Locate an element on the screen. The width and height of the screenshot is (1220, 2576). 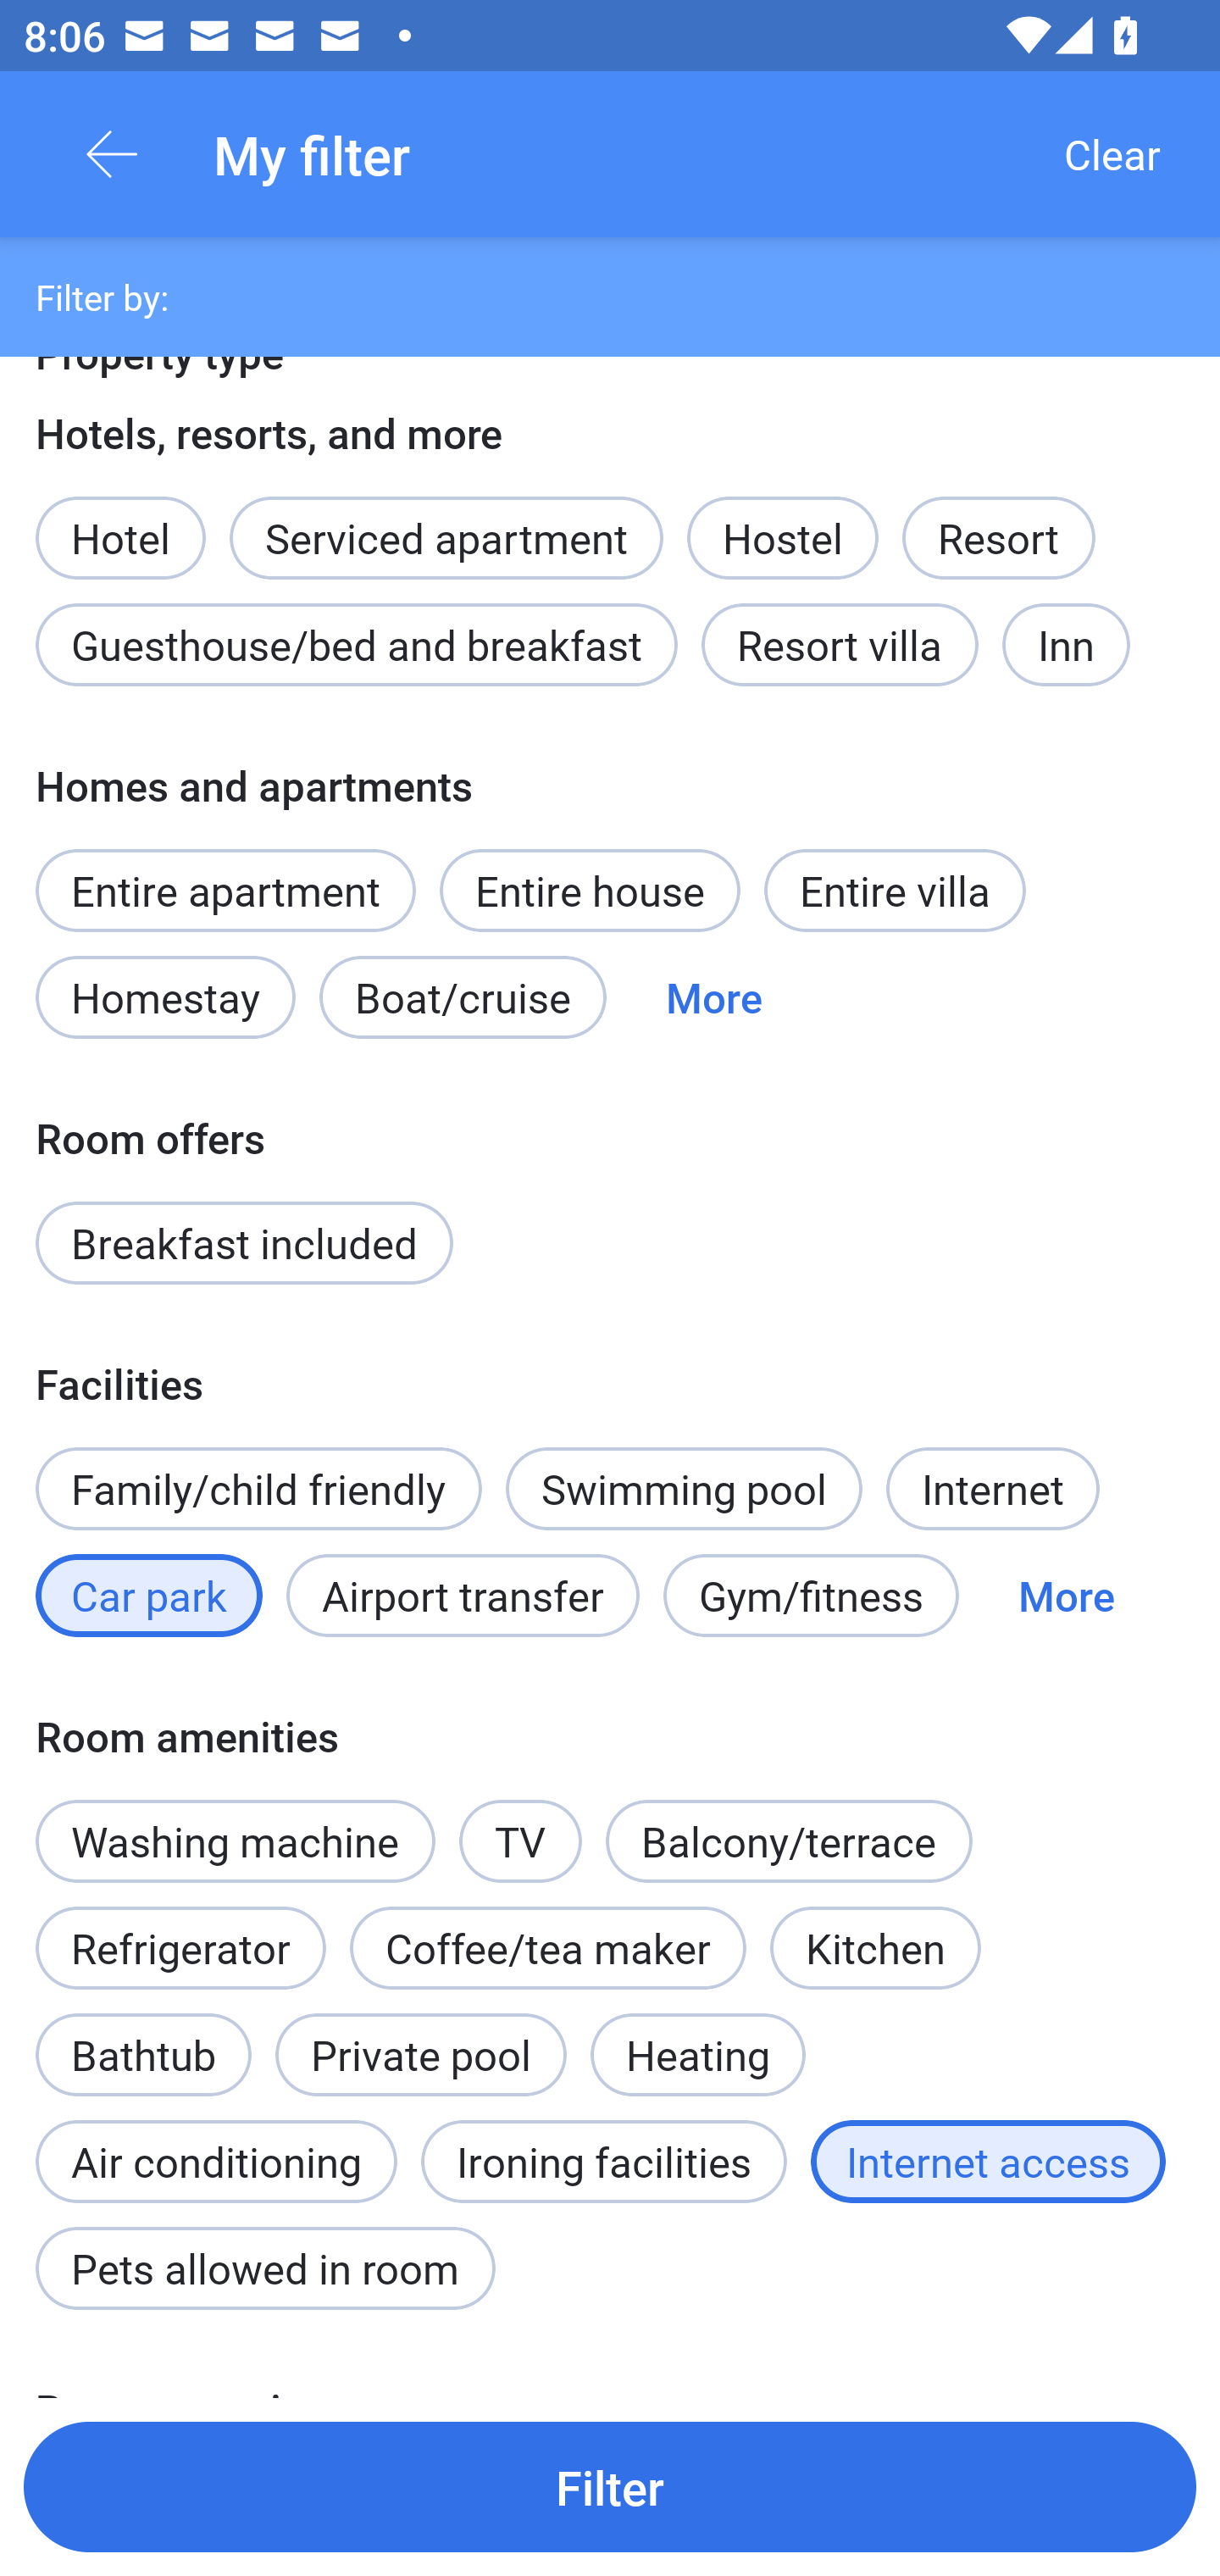
Guesthouse/bed and breakfast is located at coordinates (356, 645).